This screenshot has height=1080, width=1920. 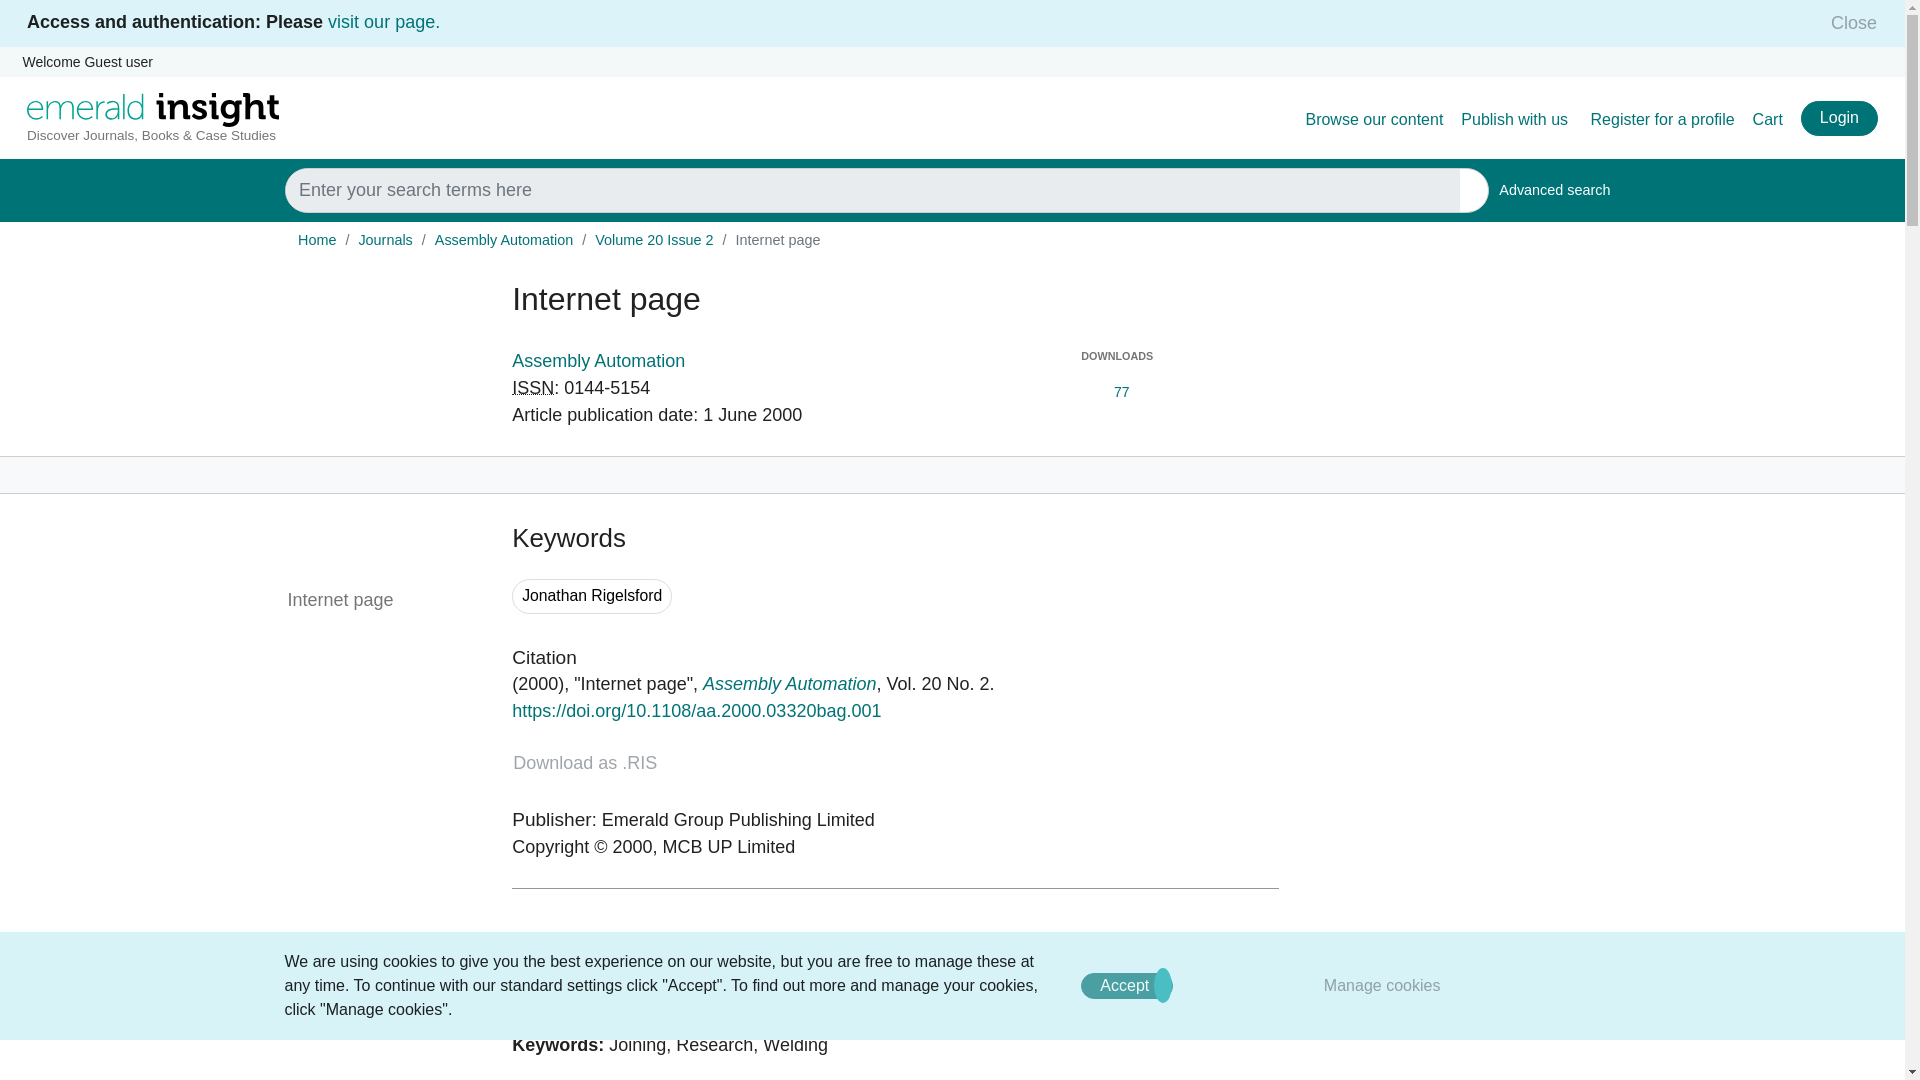 I want to click on Register for a profile, so click(x=1663, y=120).